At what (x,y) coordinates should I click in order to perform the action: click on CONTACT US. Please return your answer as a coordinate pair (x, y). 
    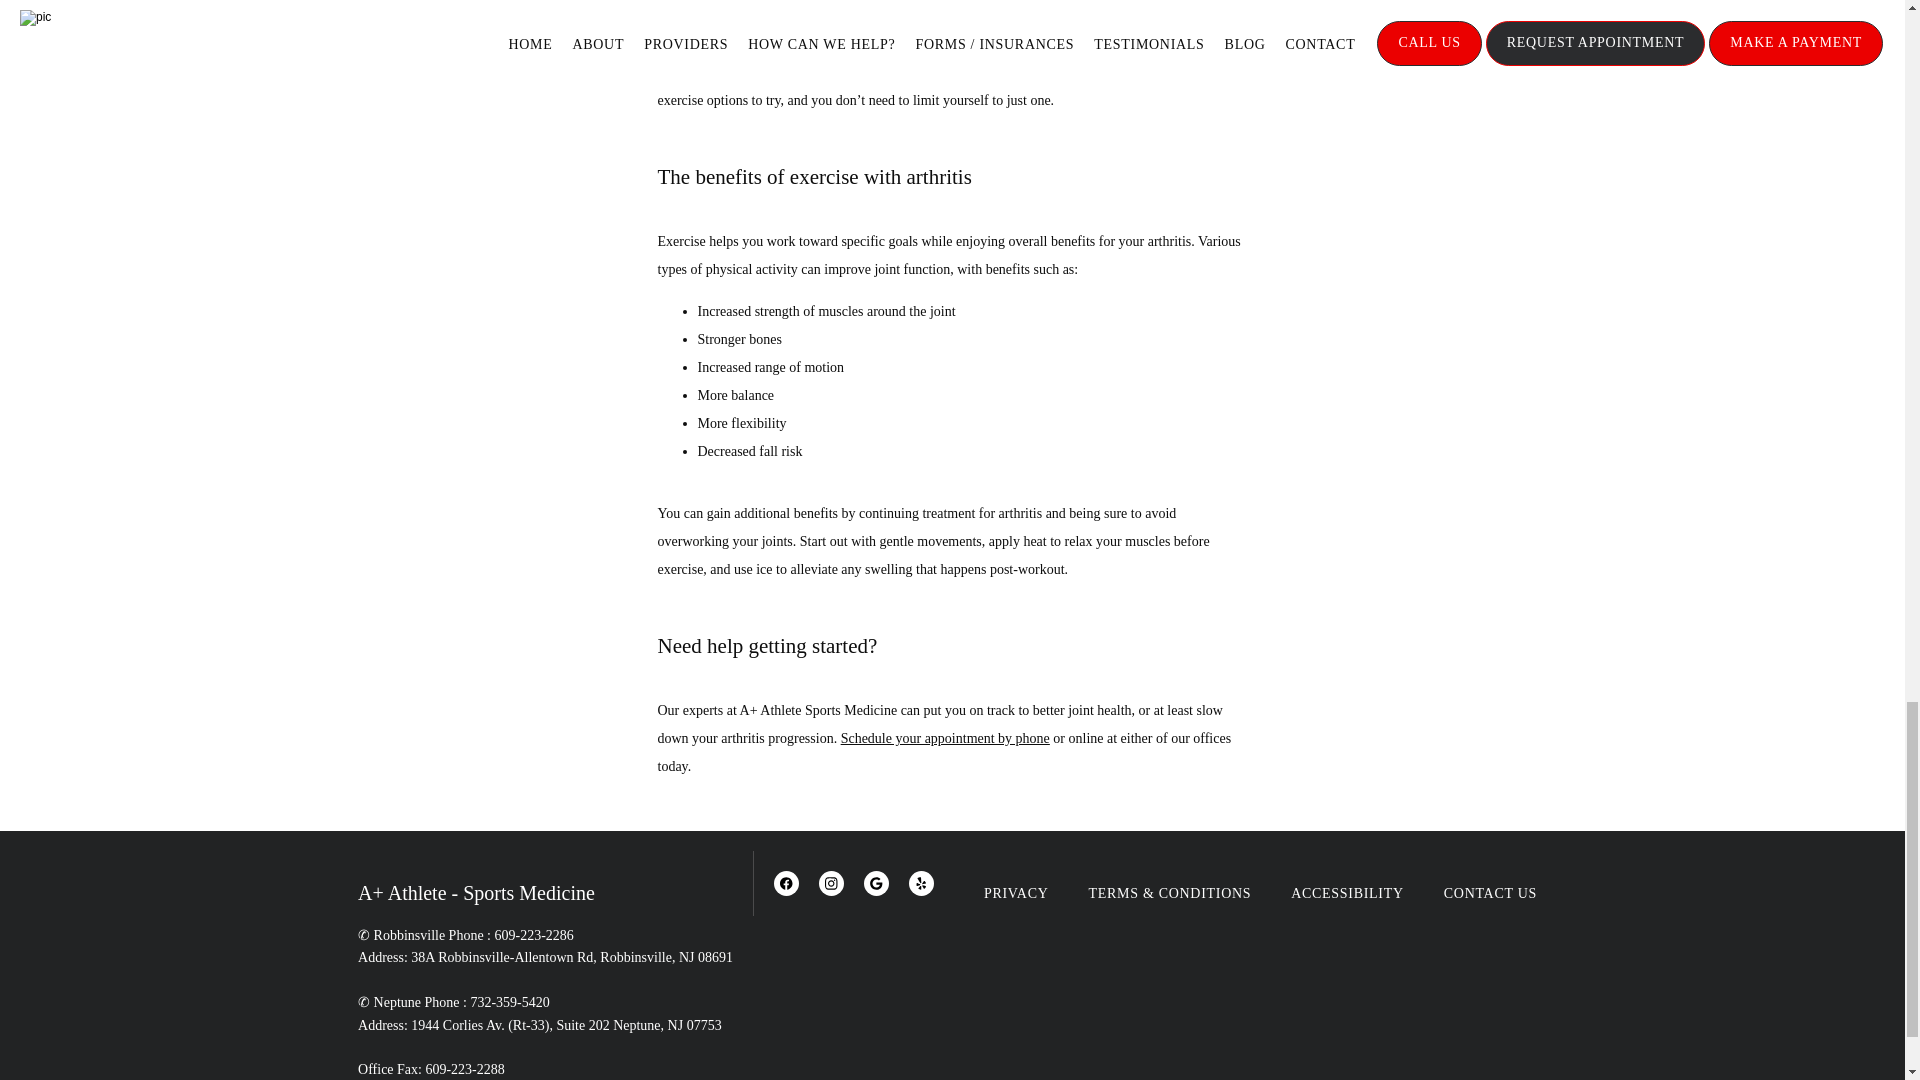
    Looking at the image, I should click on (1490, 892).